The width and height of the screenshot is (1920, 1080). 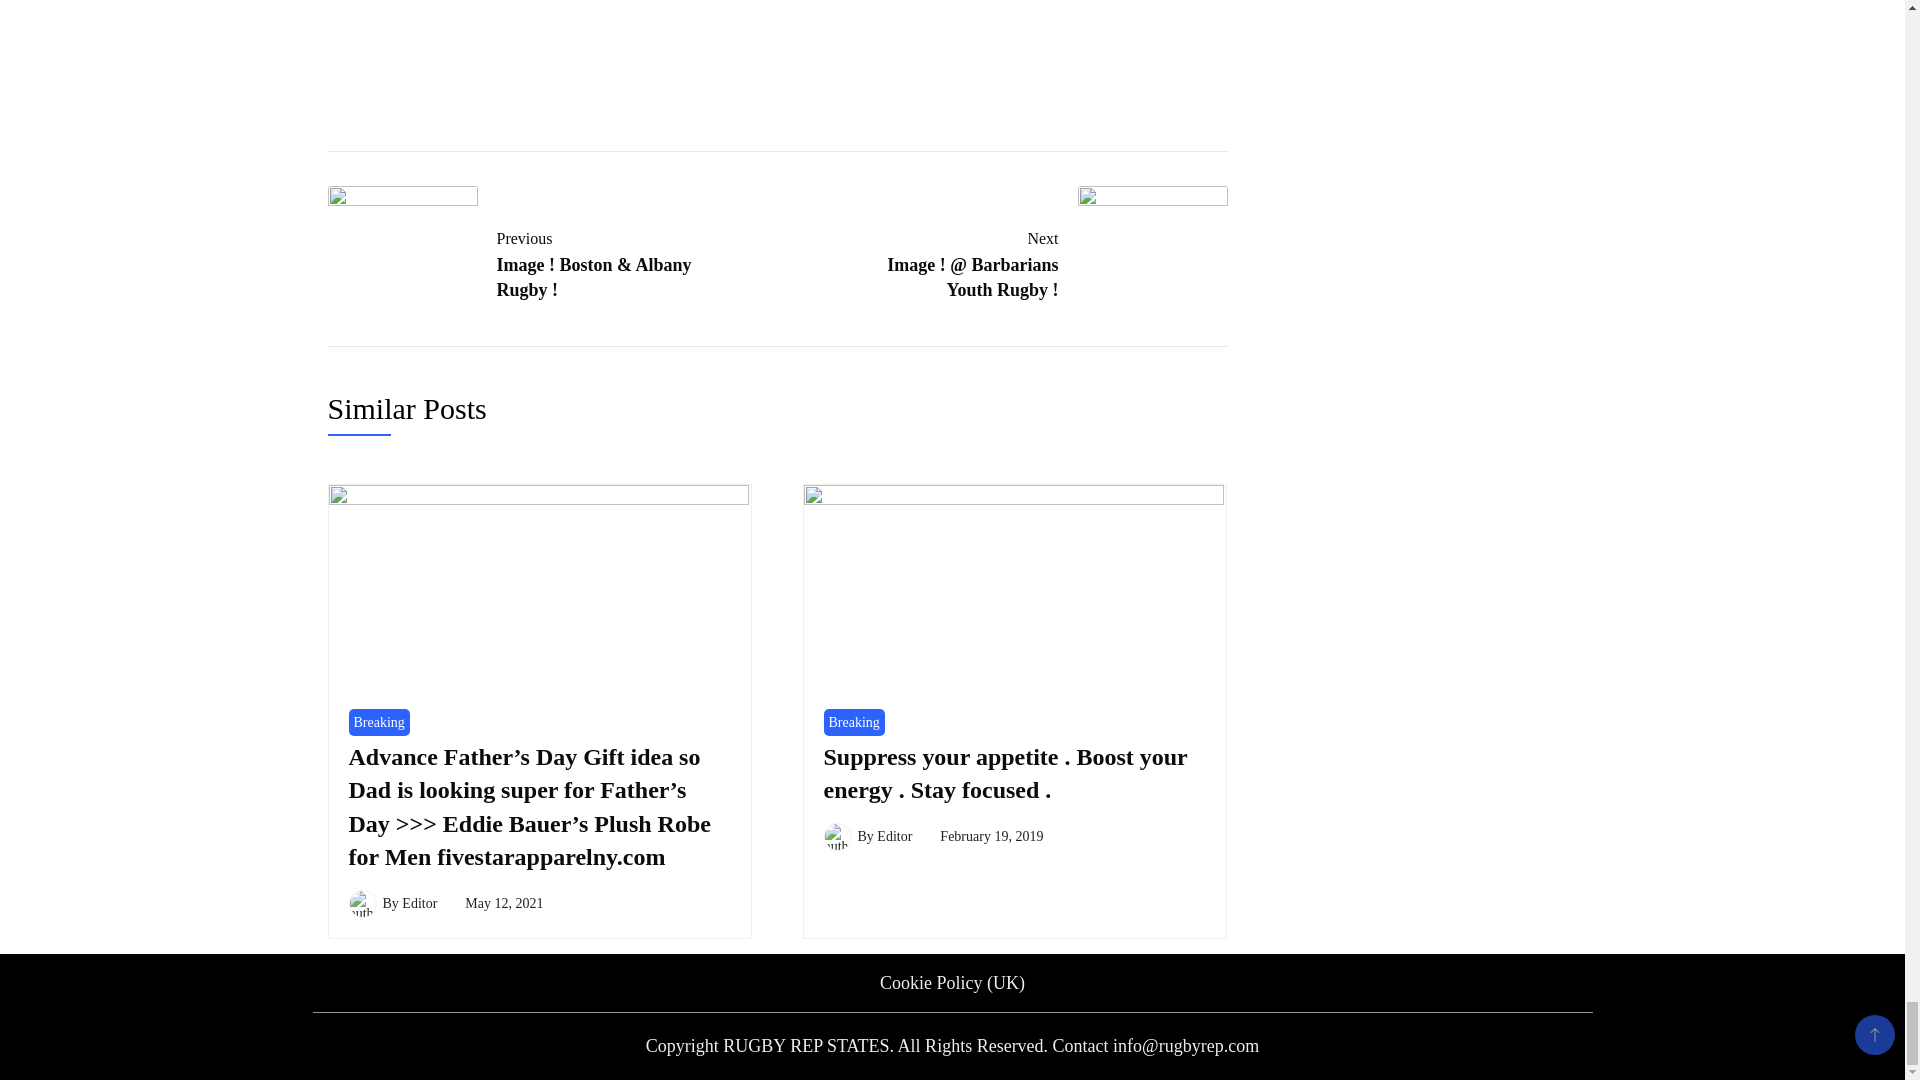 What do you see at coordinates (1006, 774) in the screenshot?
I see `Suppress your appetite . Boost your energy . Stay focused .` at bounding box center [1006, 774].